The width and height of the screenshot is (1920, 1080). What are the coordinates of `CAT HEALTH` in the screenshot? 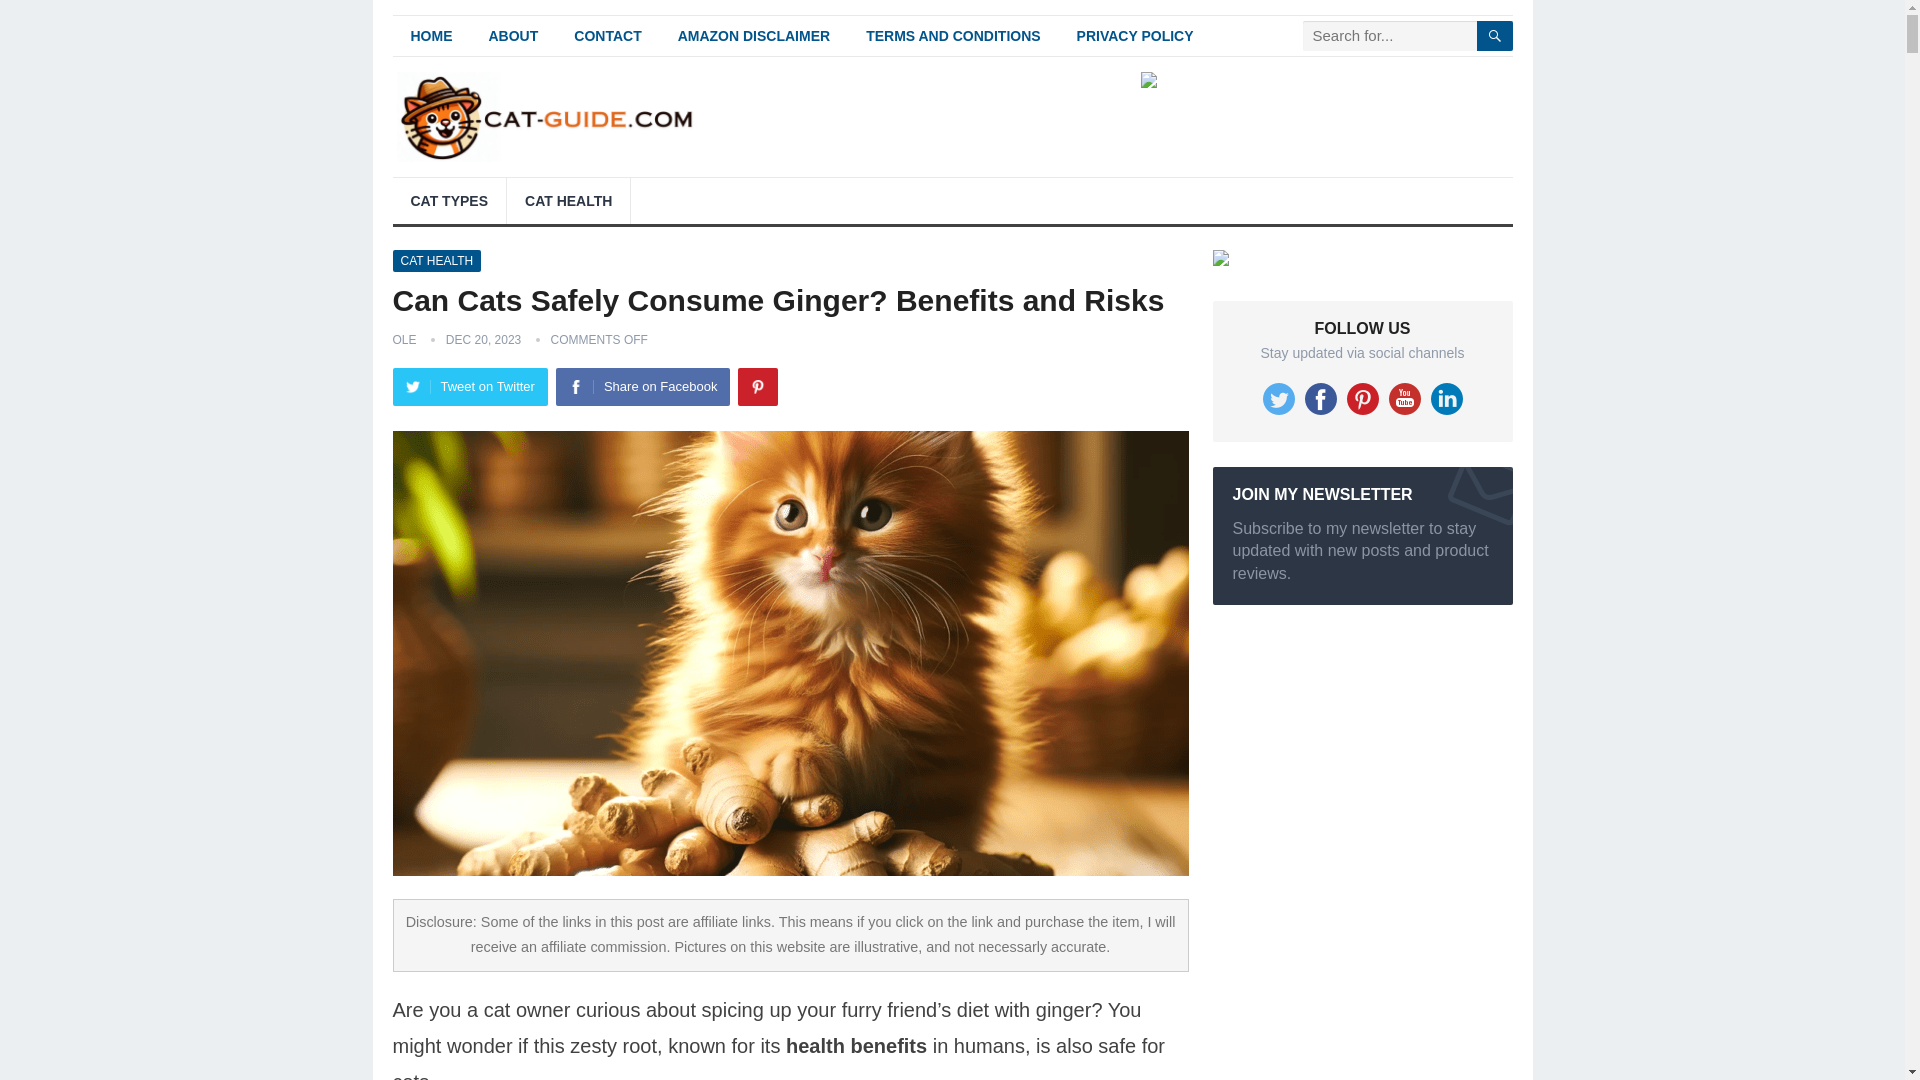 It's located at (568, 200).